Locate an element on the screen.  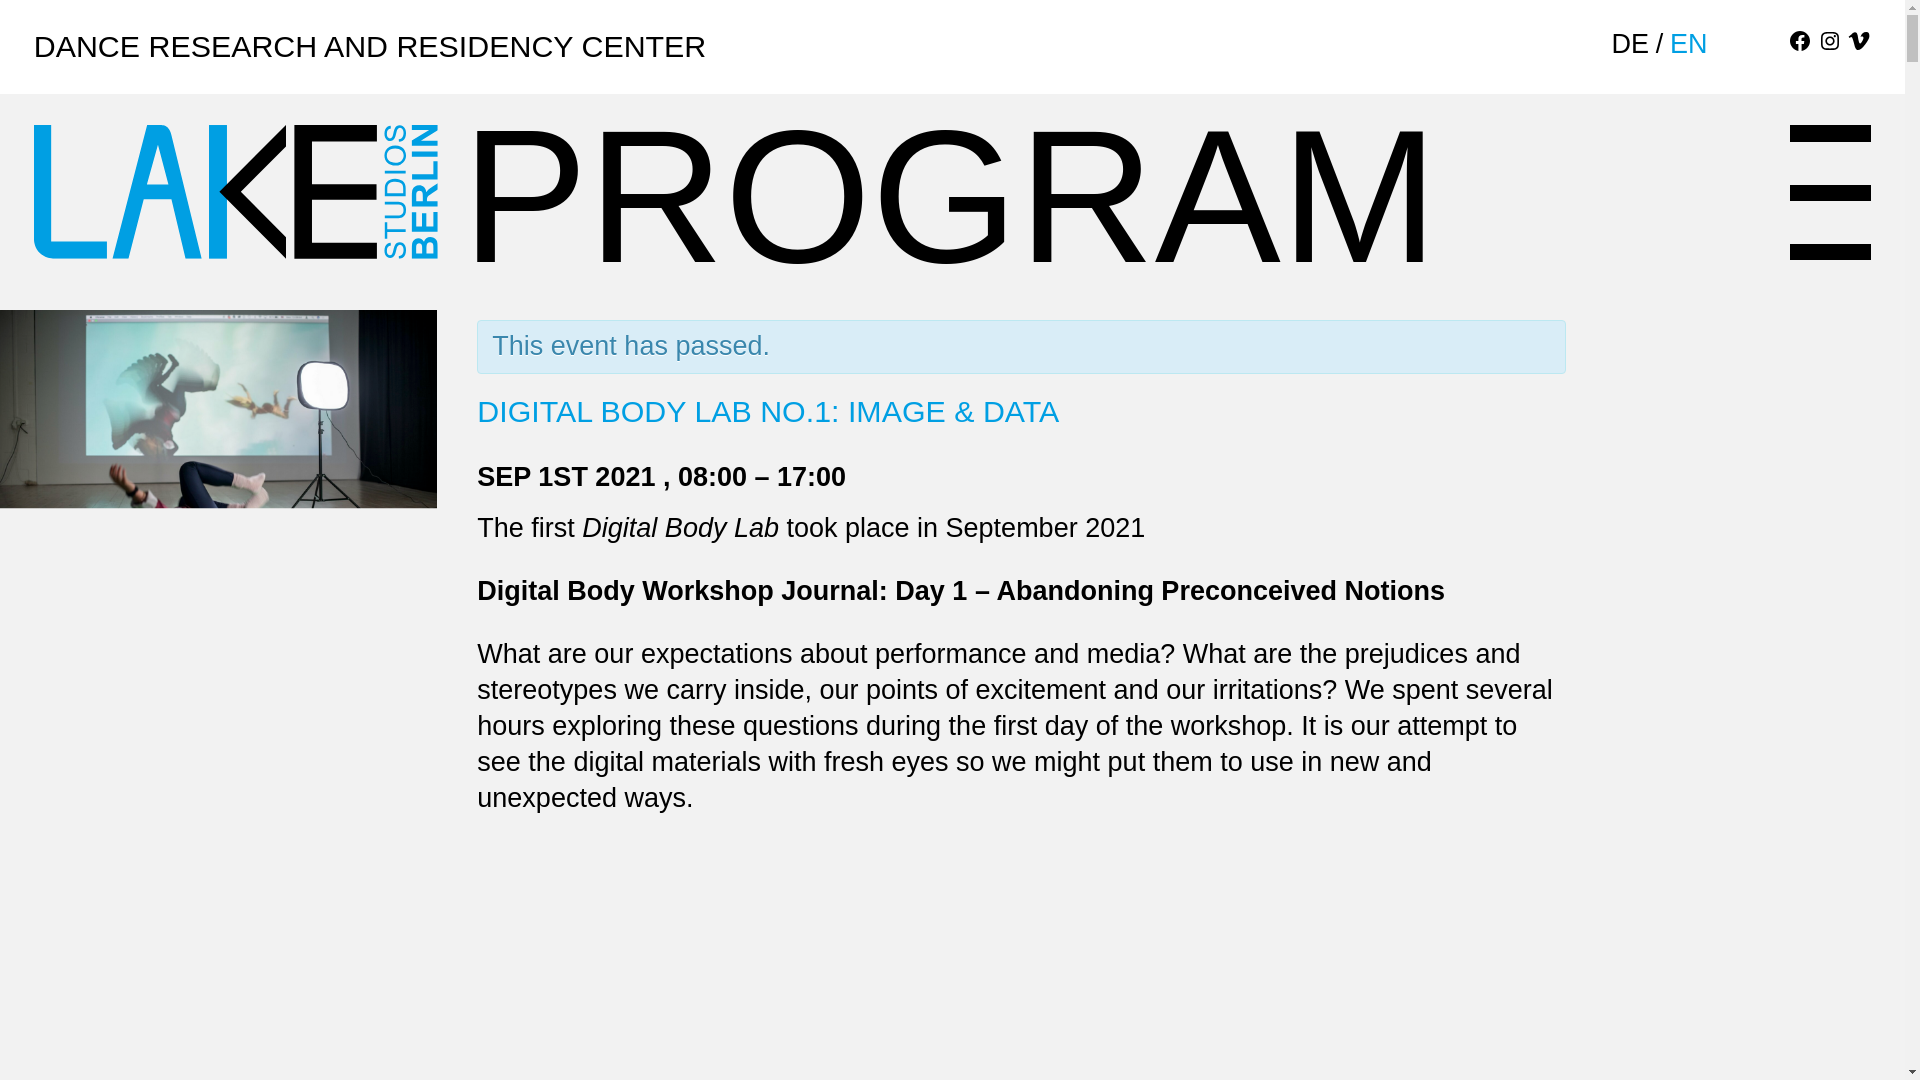
LAKE STUDIOS BERLIN is located at coordinates (236, 192).